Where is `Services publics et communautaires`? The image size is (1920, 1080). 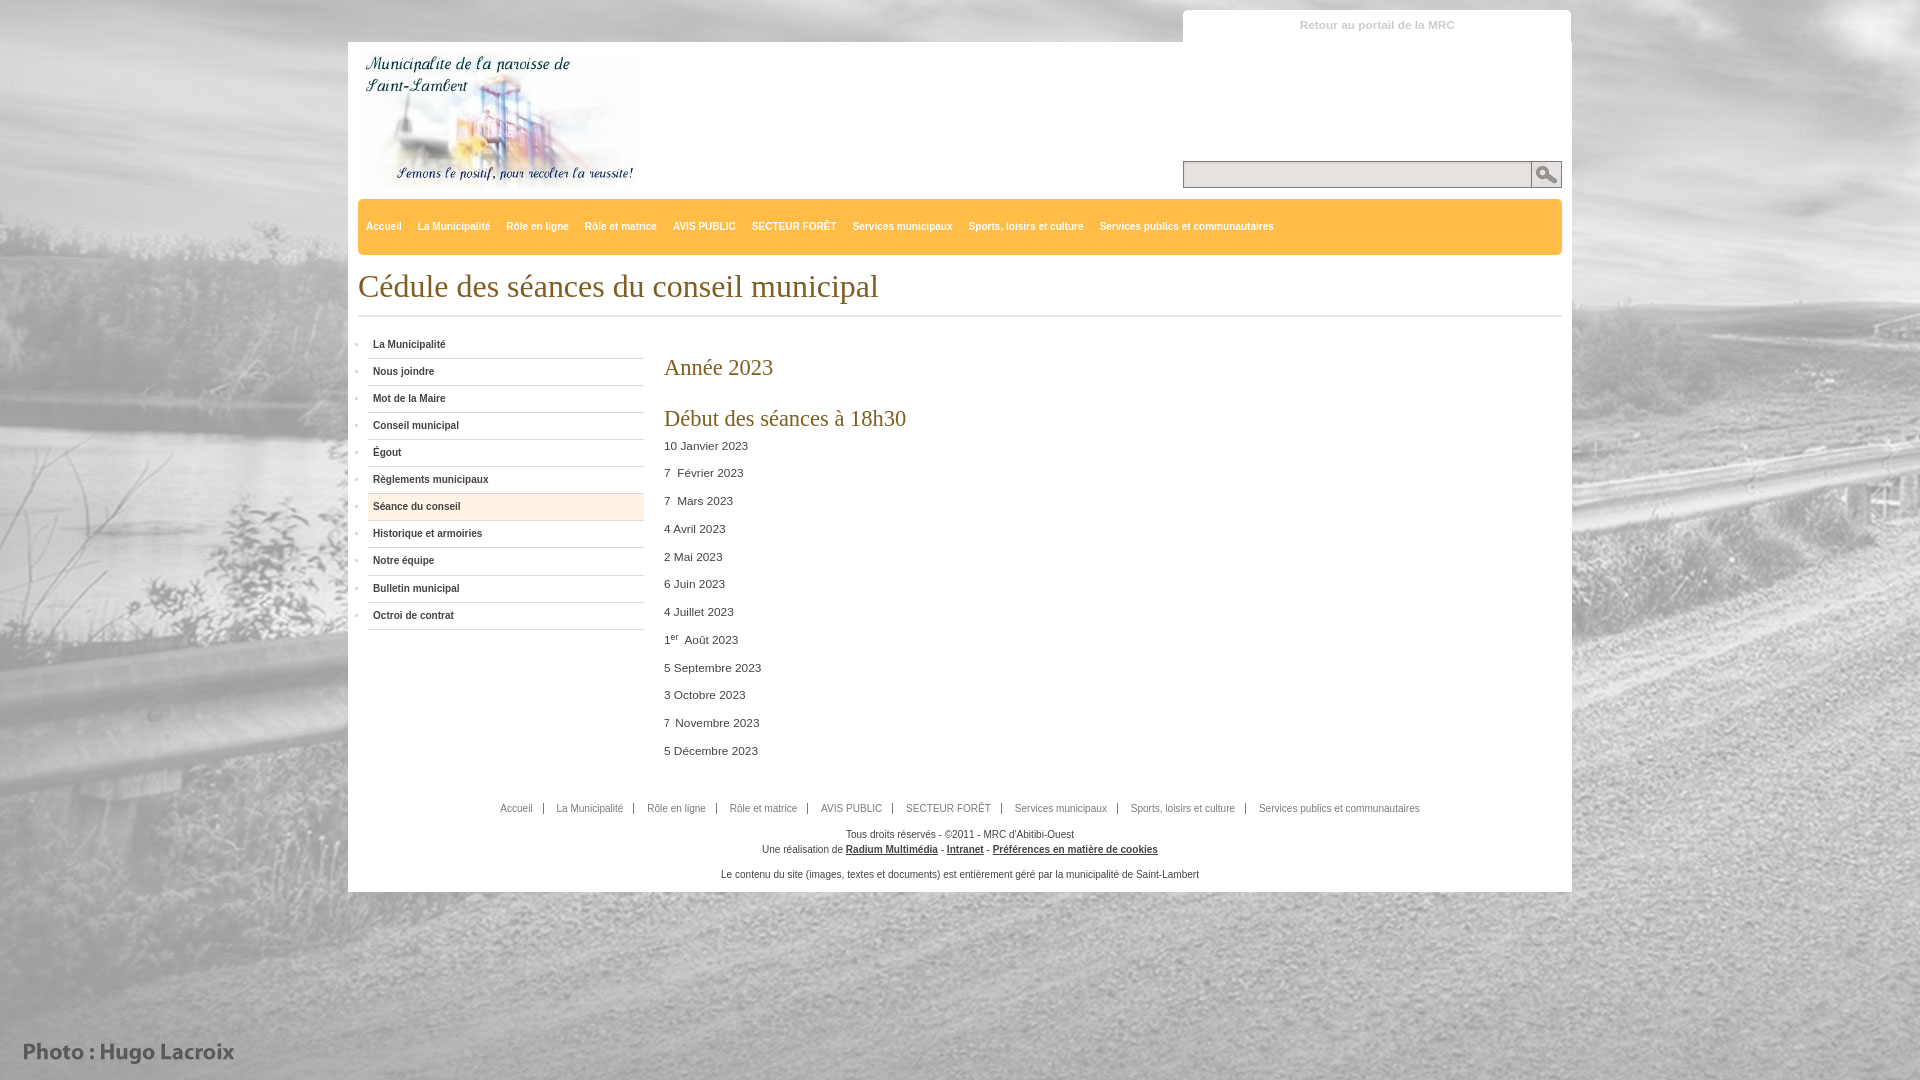 Services publics et communautaires is located at coordinates (1340, 808).